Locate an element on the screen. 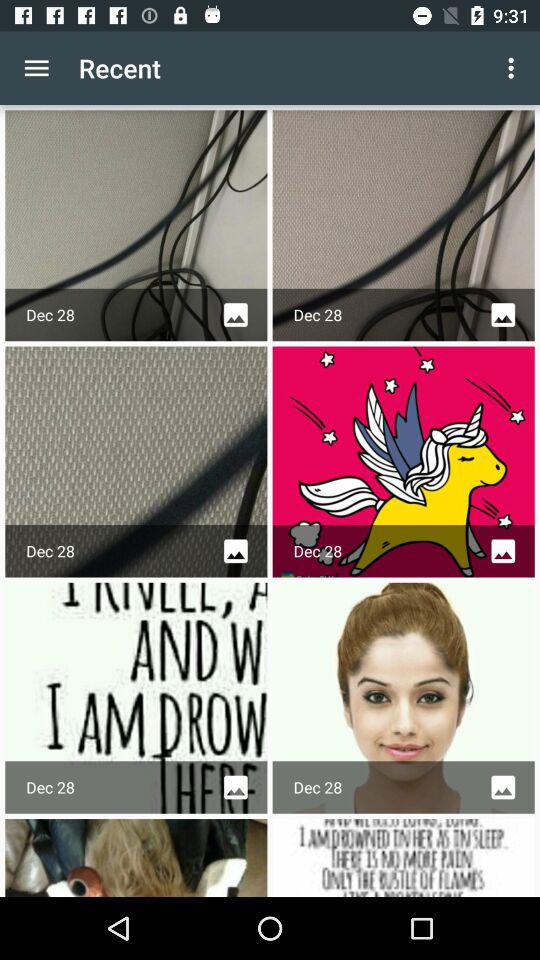 This screenshot has height=960, width=540. select the app to the right of recent is located at coordinates (514, 68).